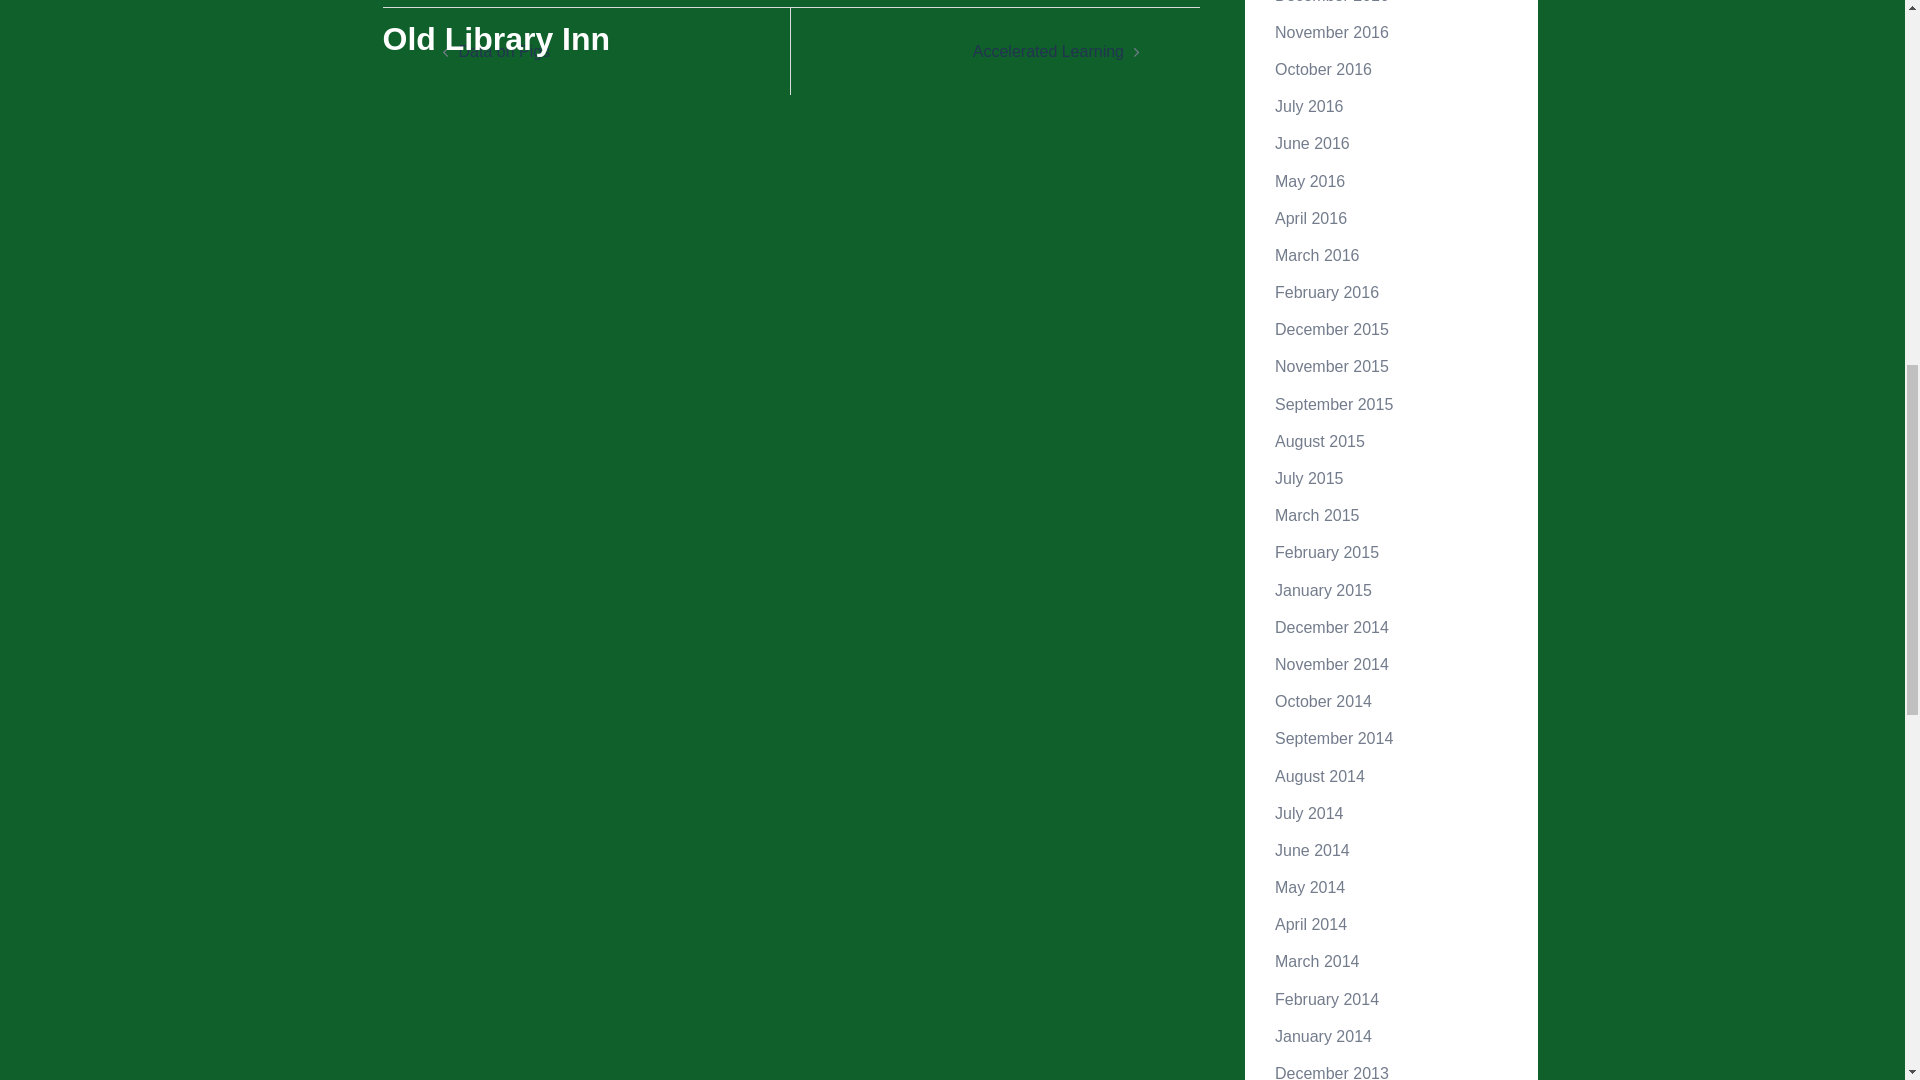  What do you see at coordinates (1316, 255) in the screenshot?
I see `March 2016` at bounding box center [1316, 255].